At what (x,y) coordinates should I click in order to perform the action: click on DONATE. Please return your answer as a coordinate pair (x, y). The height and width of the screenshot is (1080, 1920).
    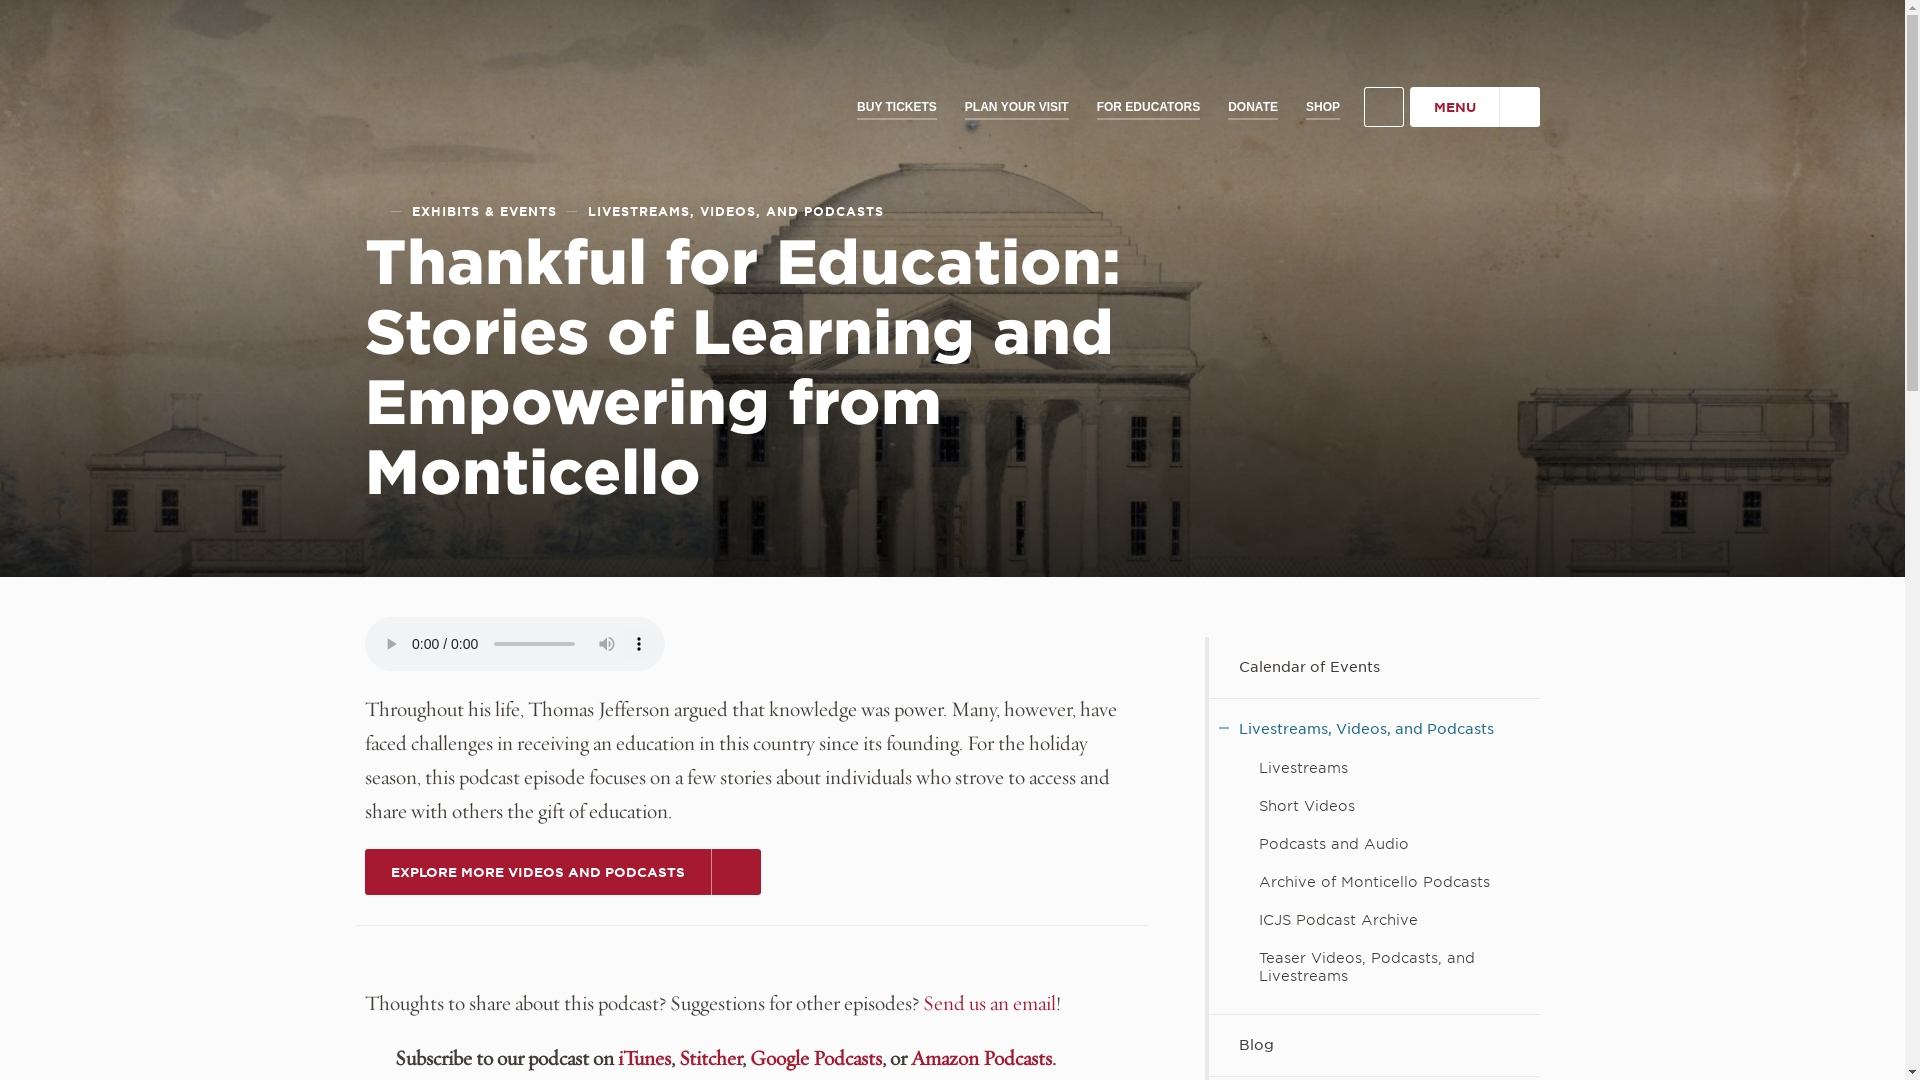
    Looking at the image, I should click on (1252, 107).